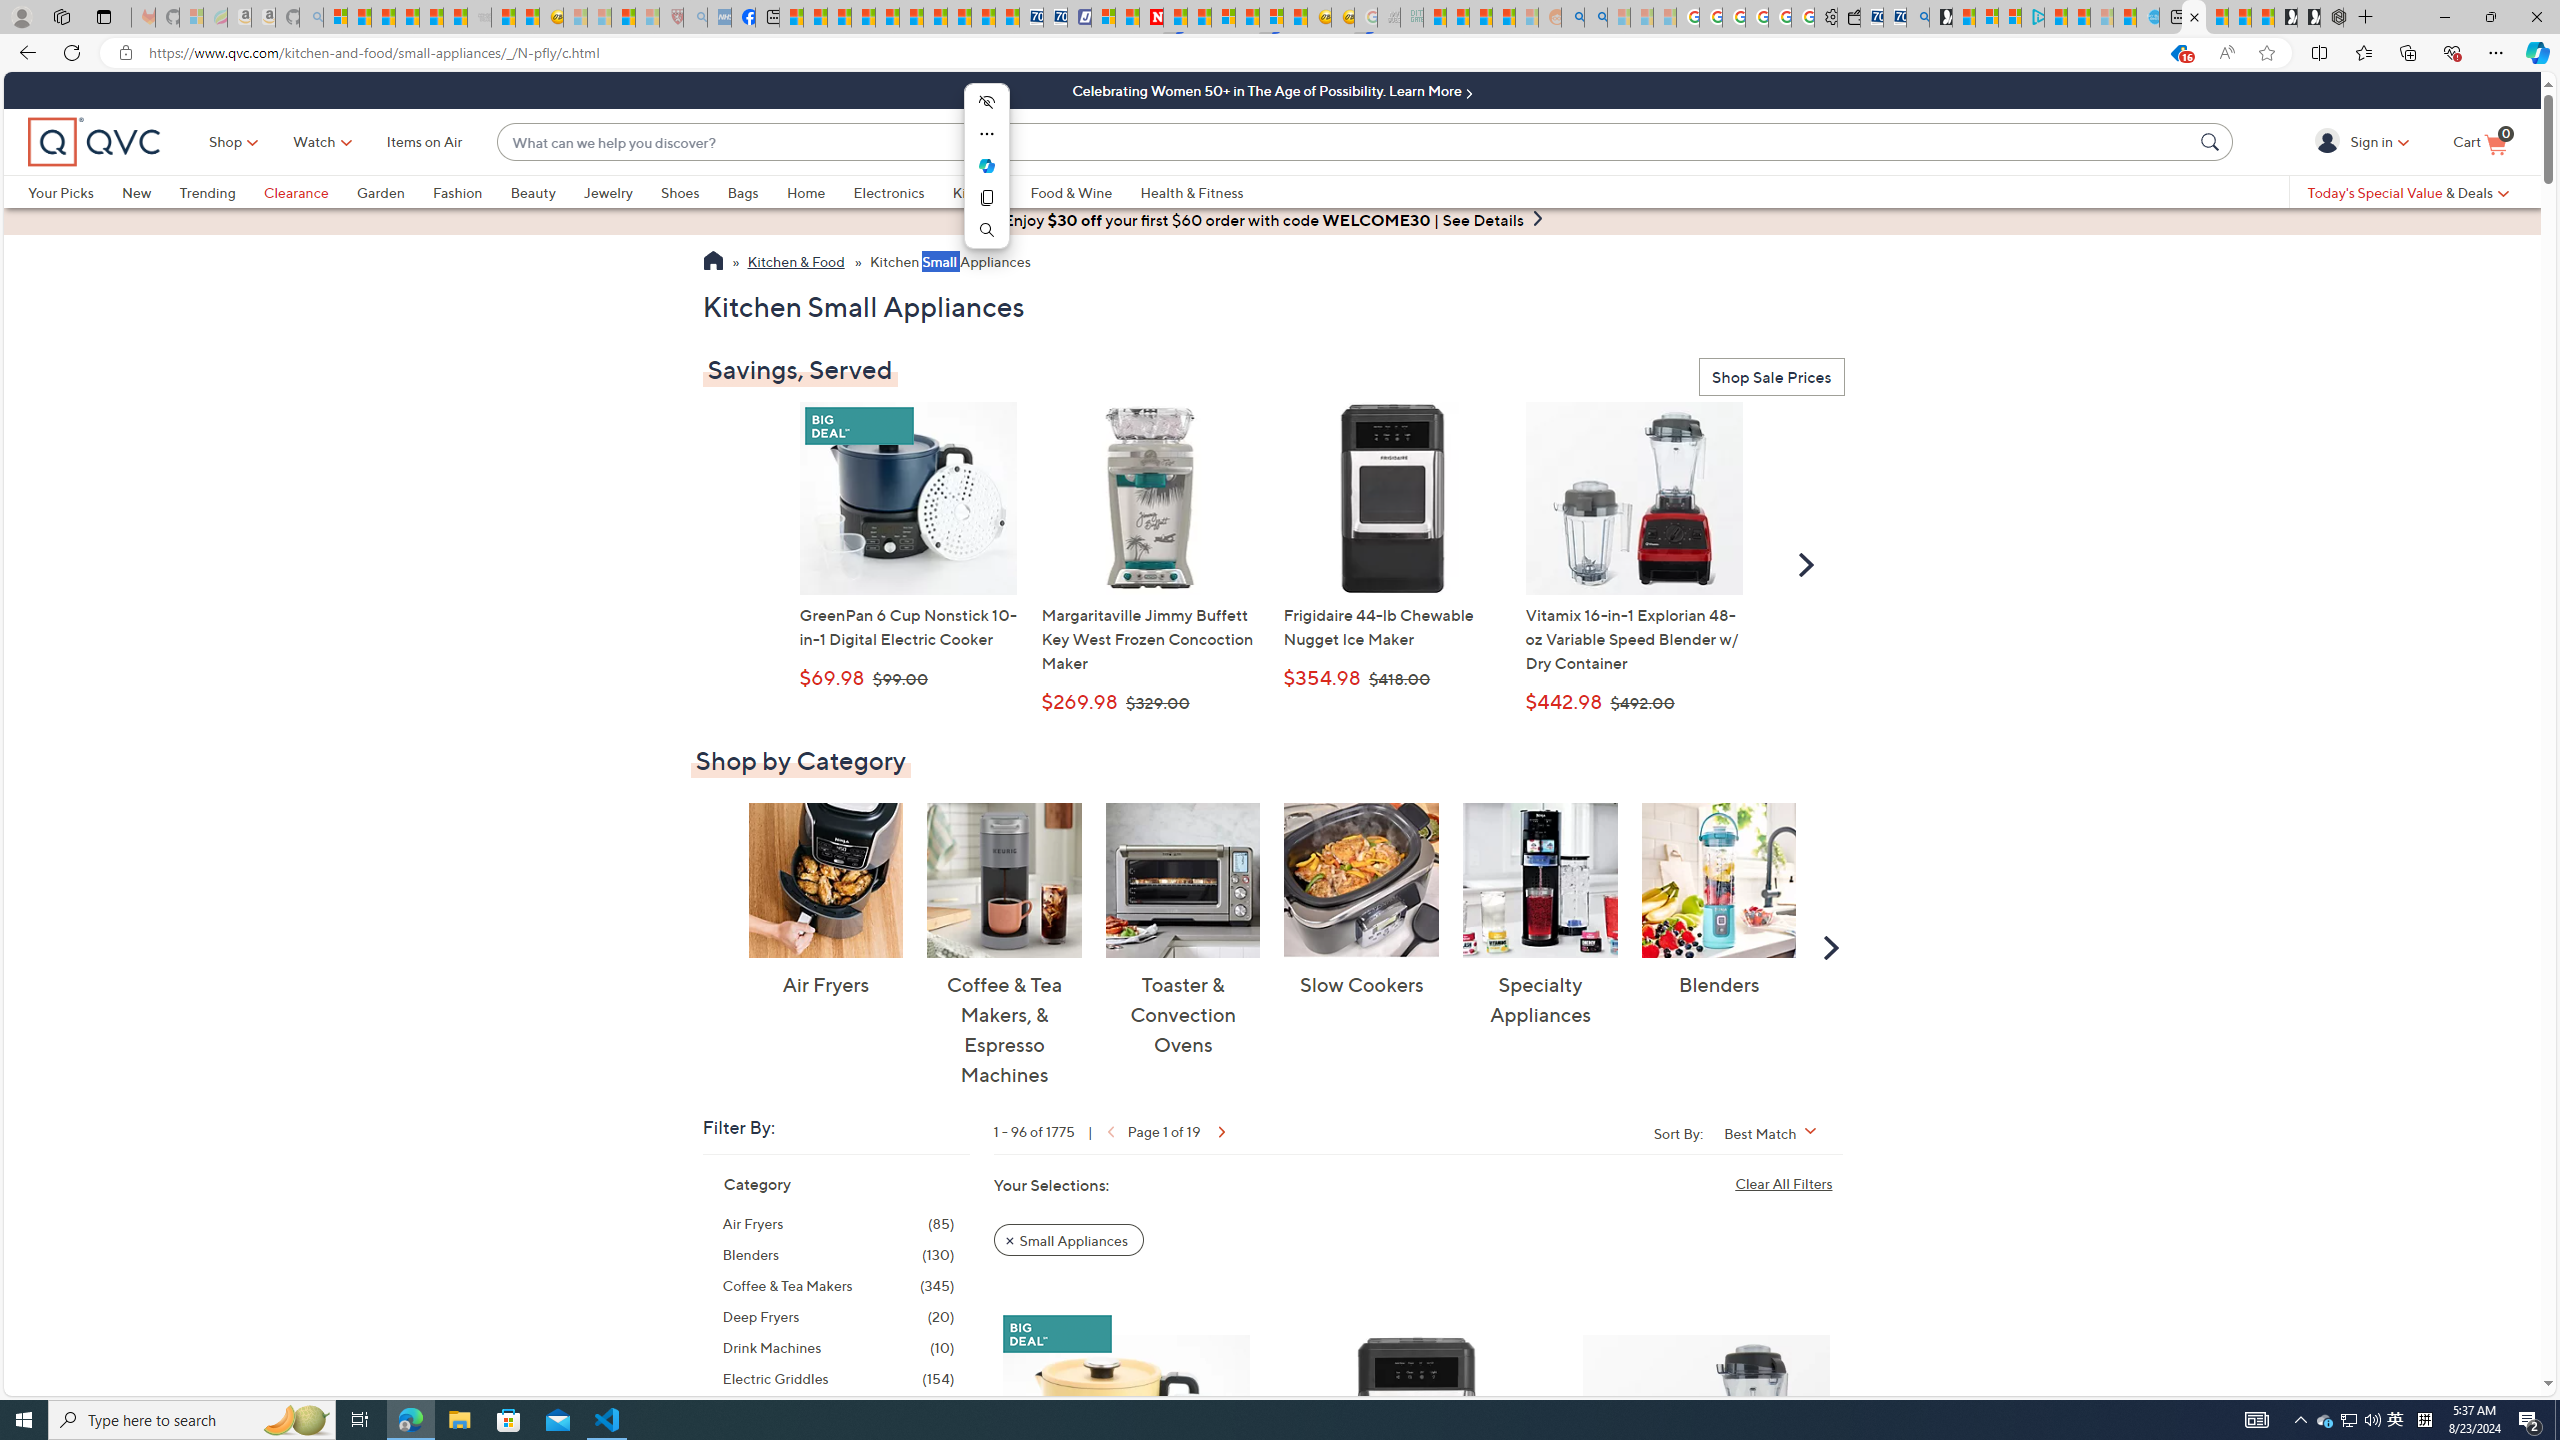  I want to click on Latest Politics News & Archive | Newsweek.com, so click(1152, 17).